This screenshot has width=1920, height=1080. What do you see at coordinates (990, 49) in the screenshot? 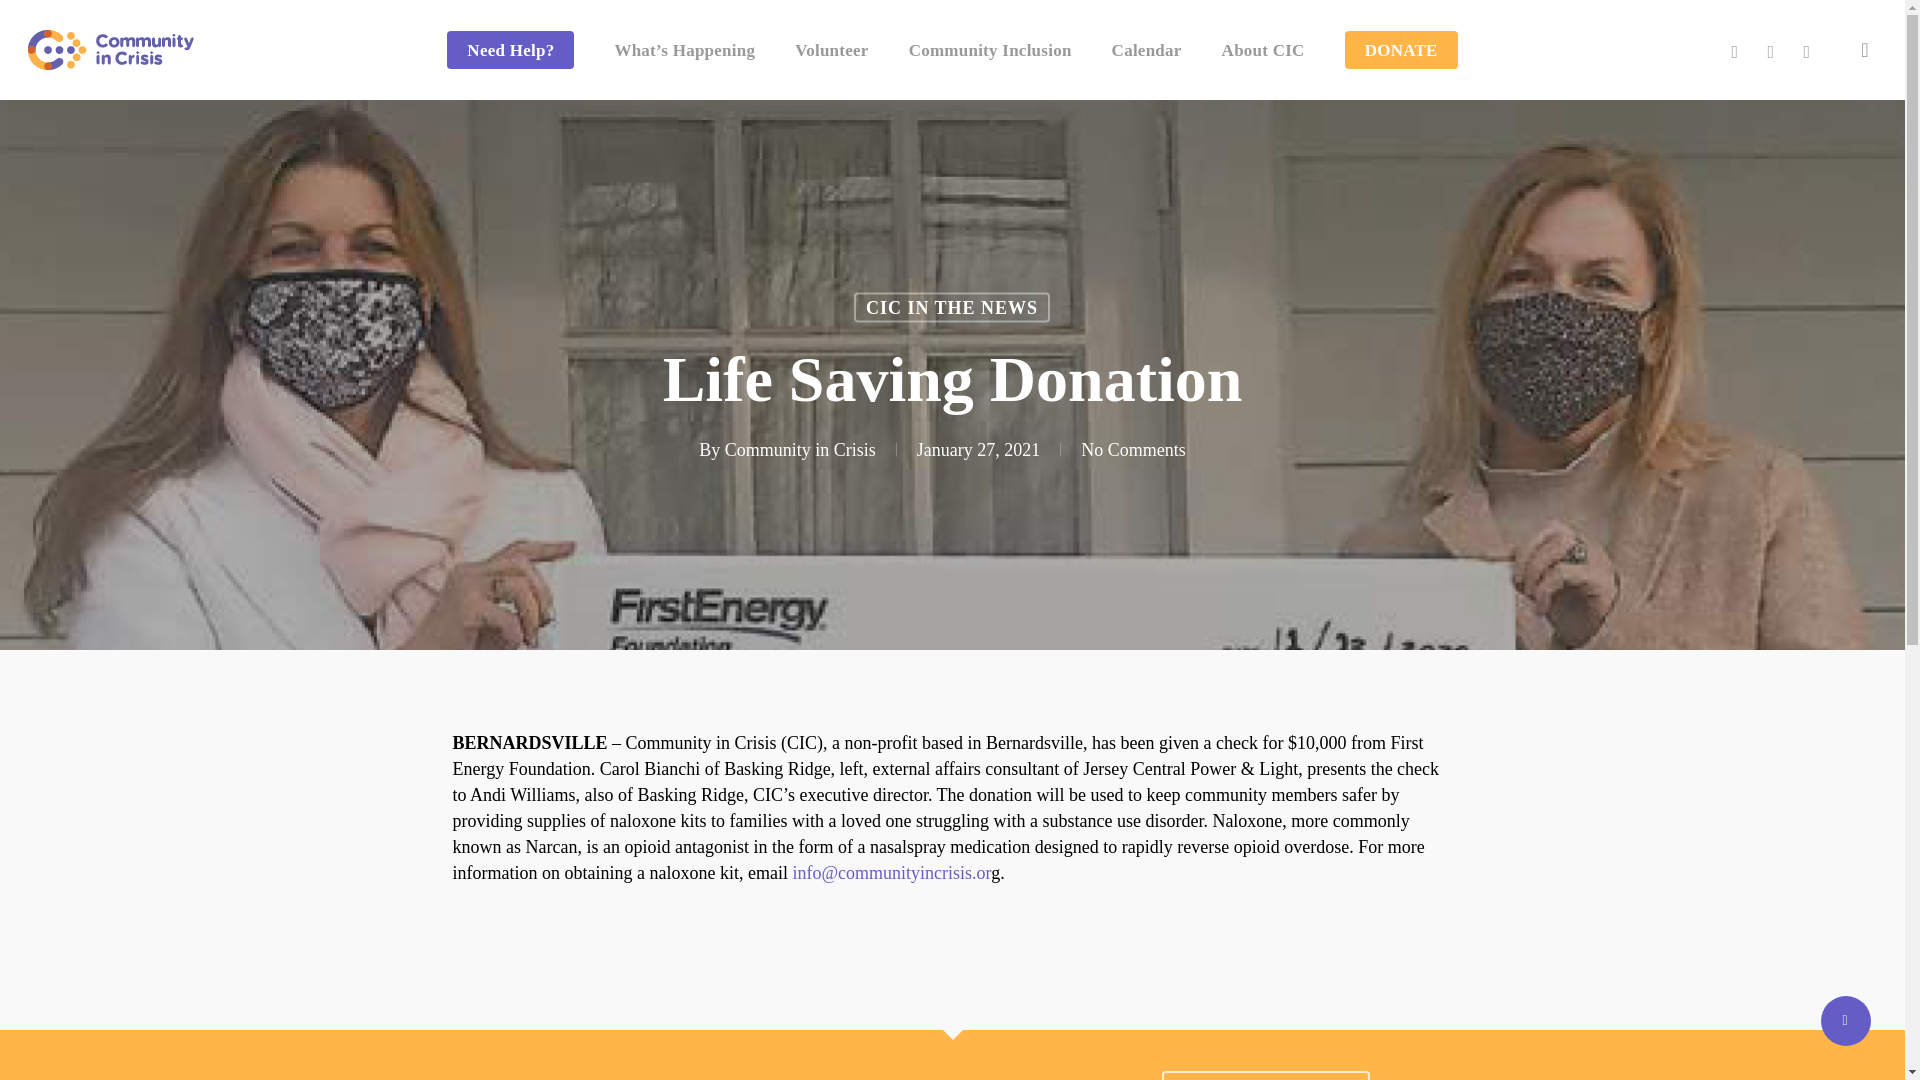
I see `Community Inclusion` at bounding box center [990, 49].